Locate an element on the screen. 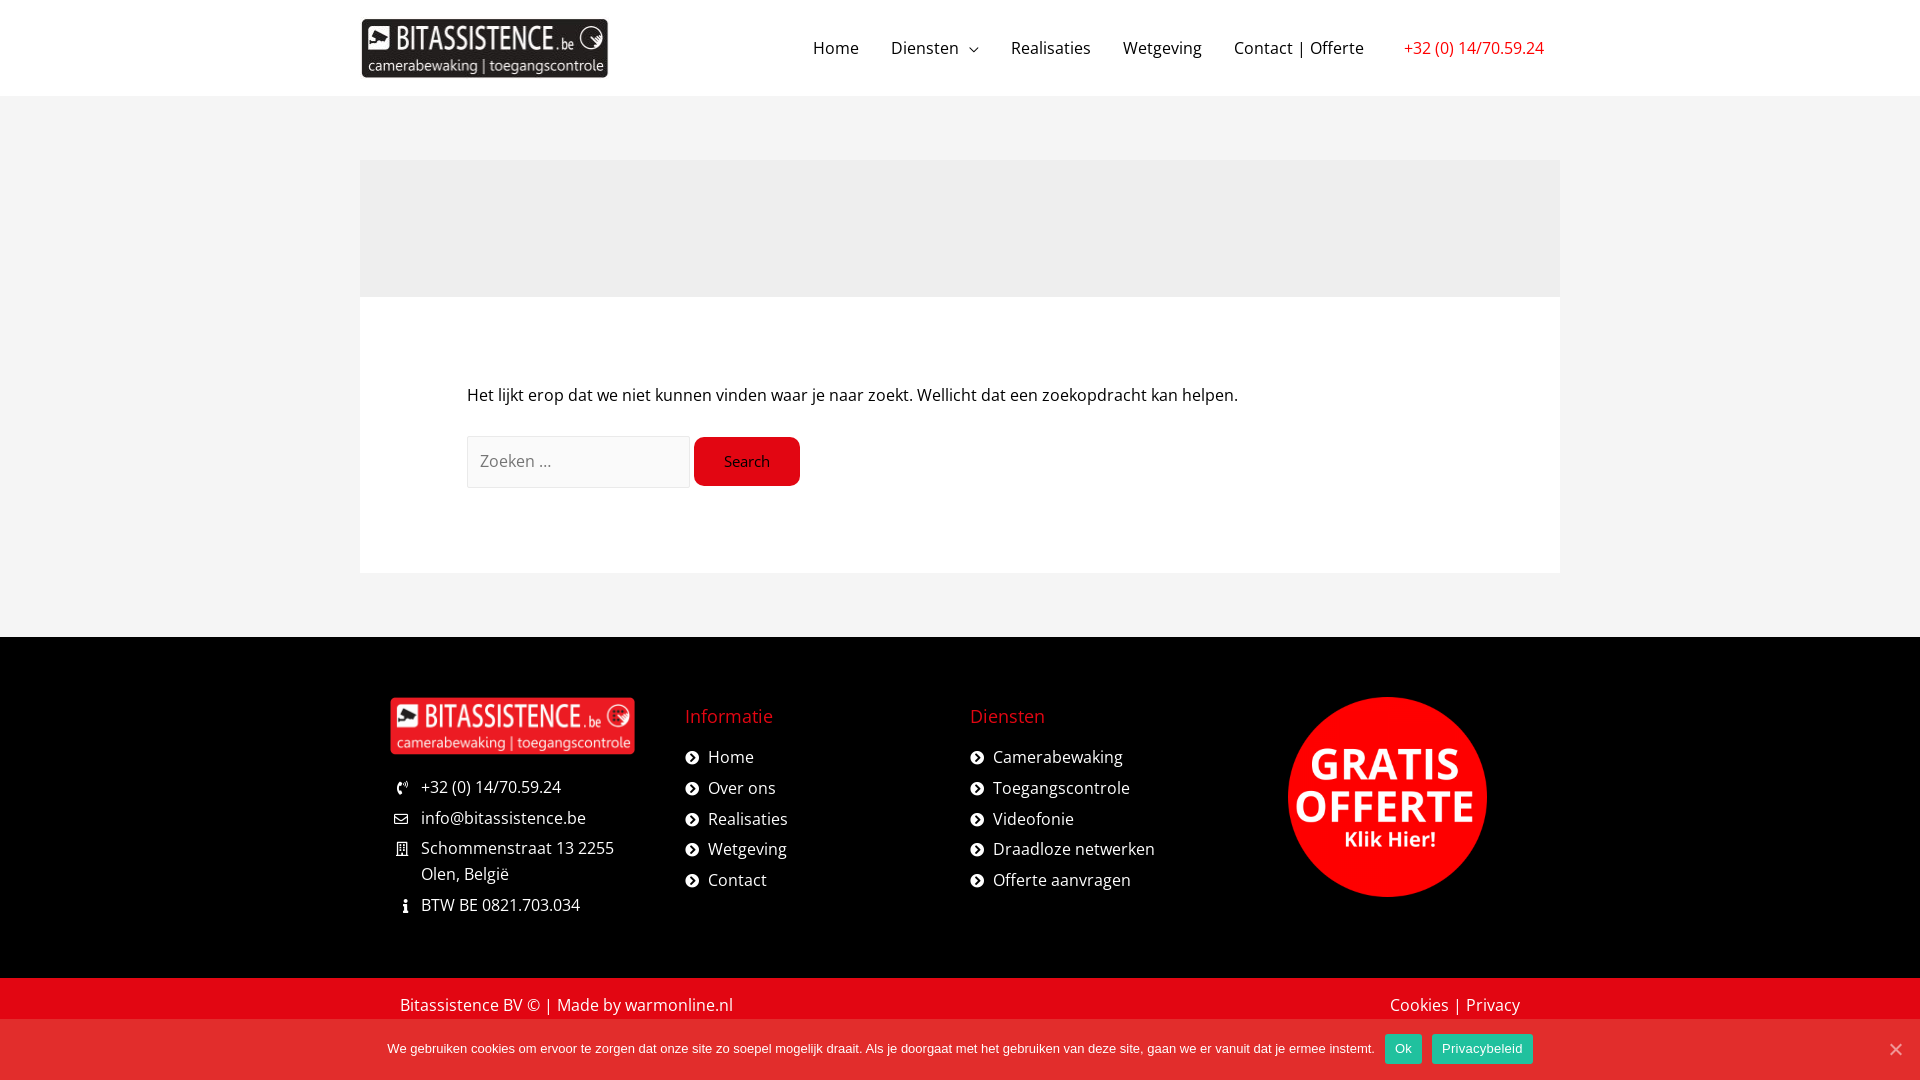 This screenshot has height=1080, width=1920. Cookies | Privacy is located at coordinates (1455, 1006).